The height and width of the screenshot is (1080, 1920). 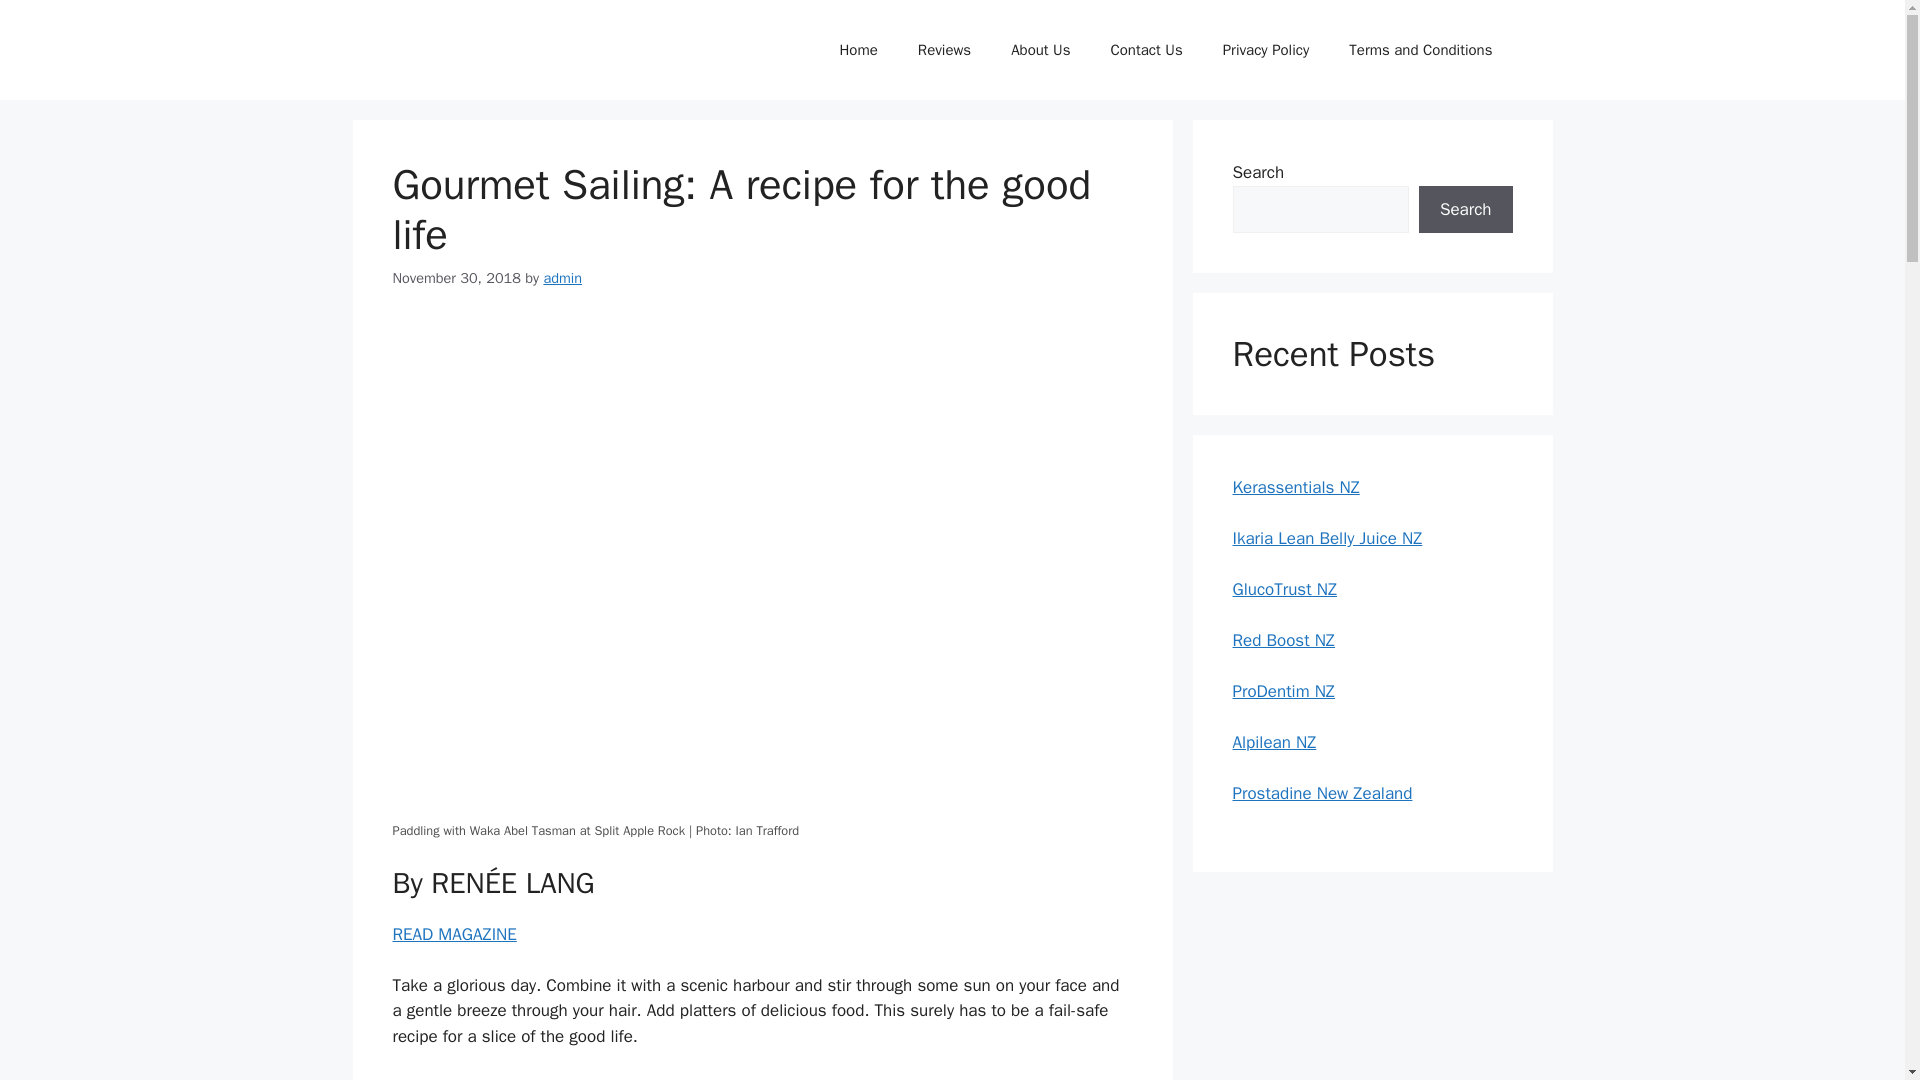 What do you see at coordinates (1327, 538) in the screenshot?
I see `Ikaria Lean Belly Juice NZ` at bounding box center [1327, 538].